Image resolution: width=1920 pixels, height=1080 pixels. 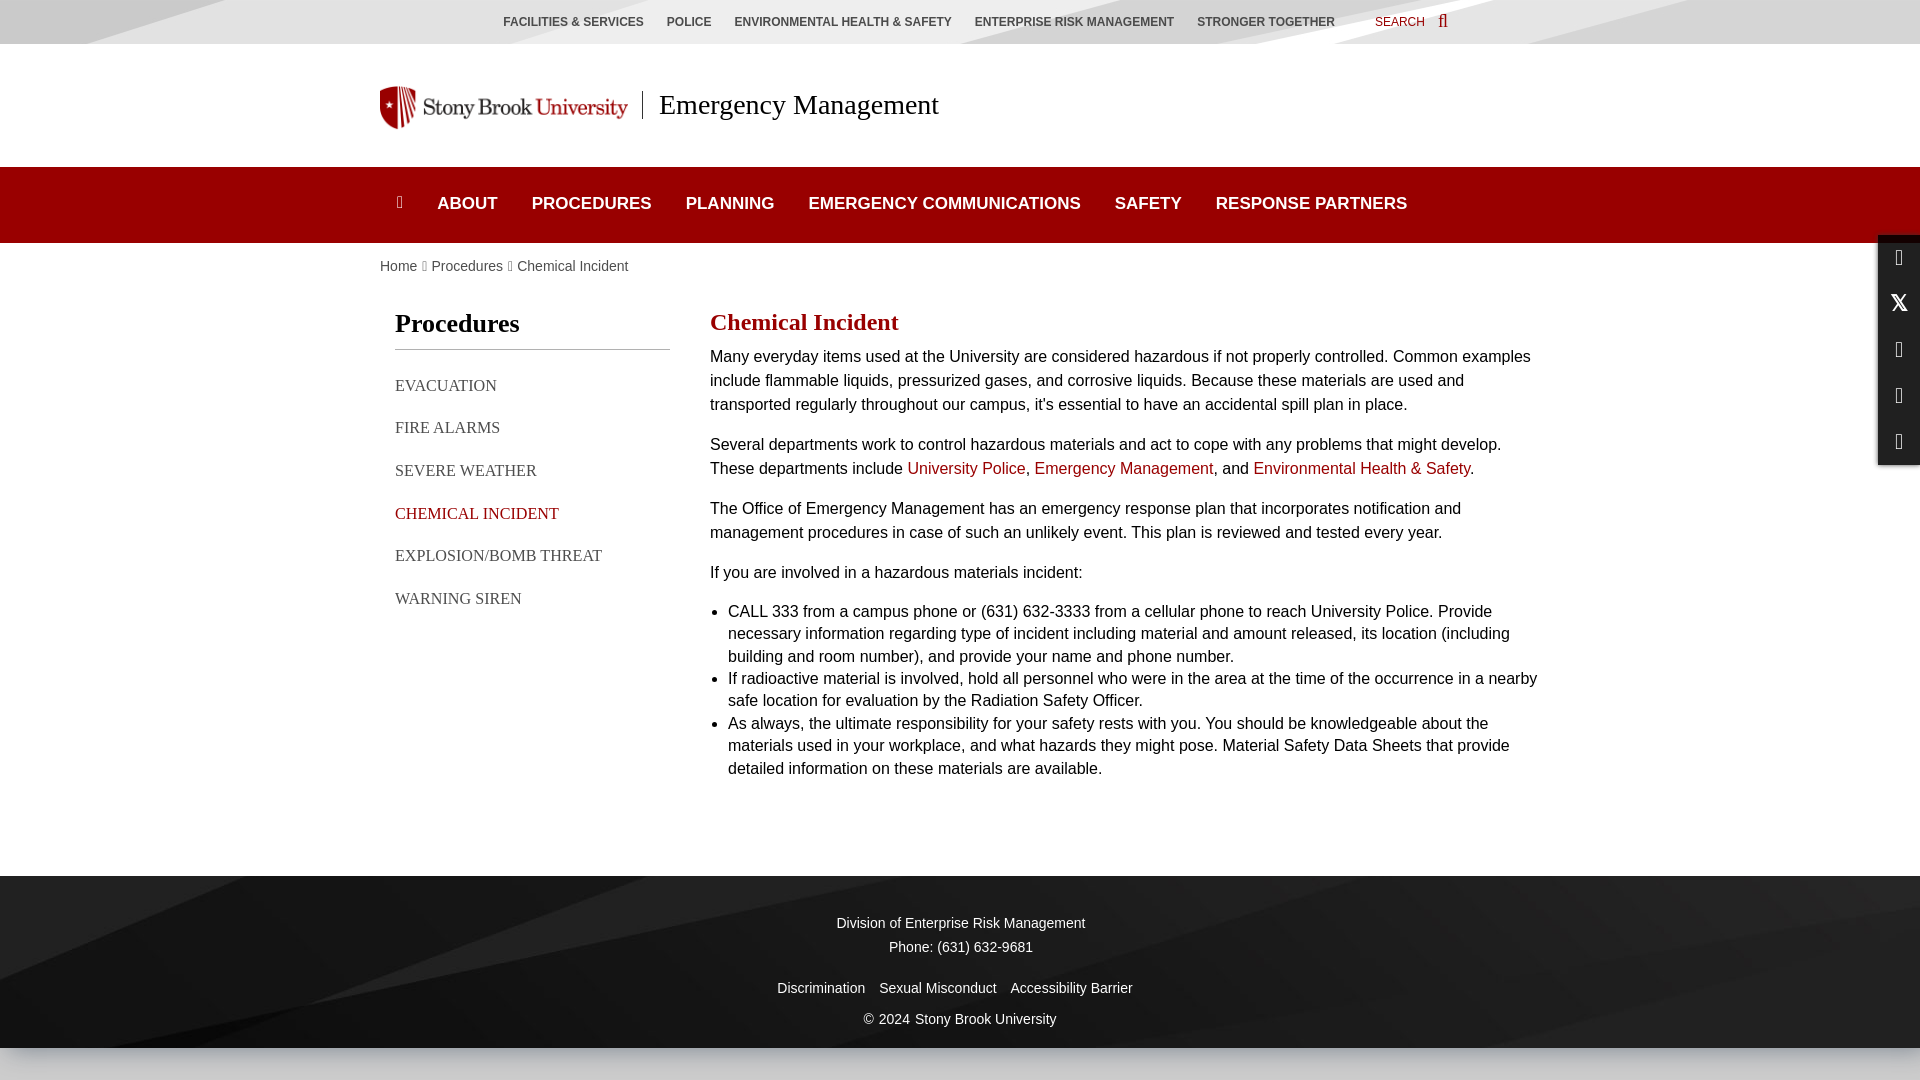 I want to click on STRONGER TOGETHER, so click(x=1270, y=22).